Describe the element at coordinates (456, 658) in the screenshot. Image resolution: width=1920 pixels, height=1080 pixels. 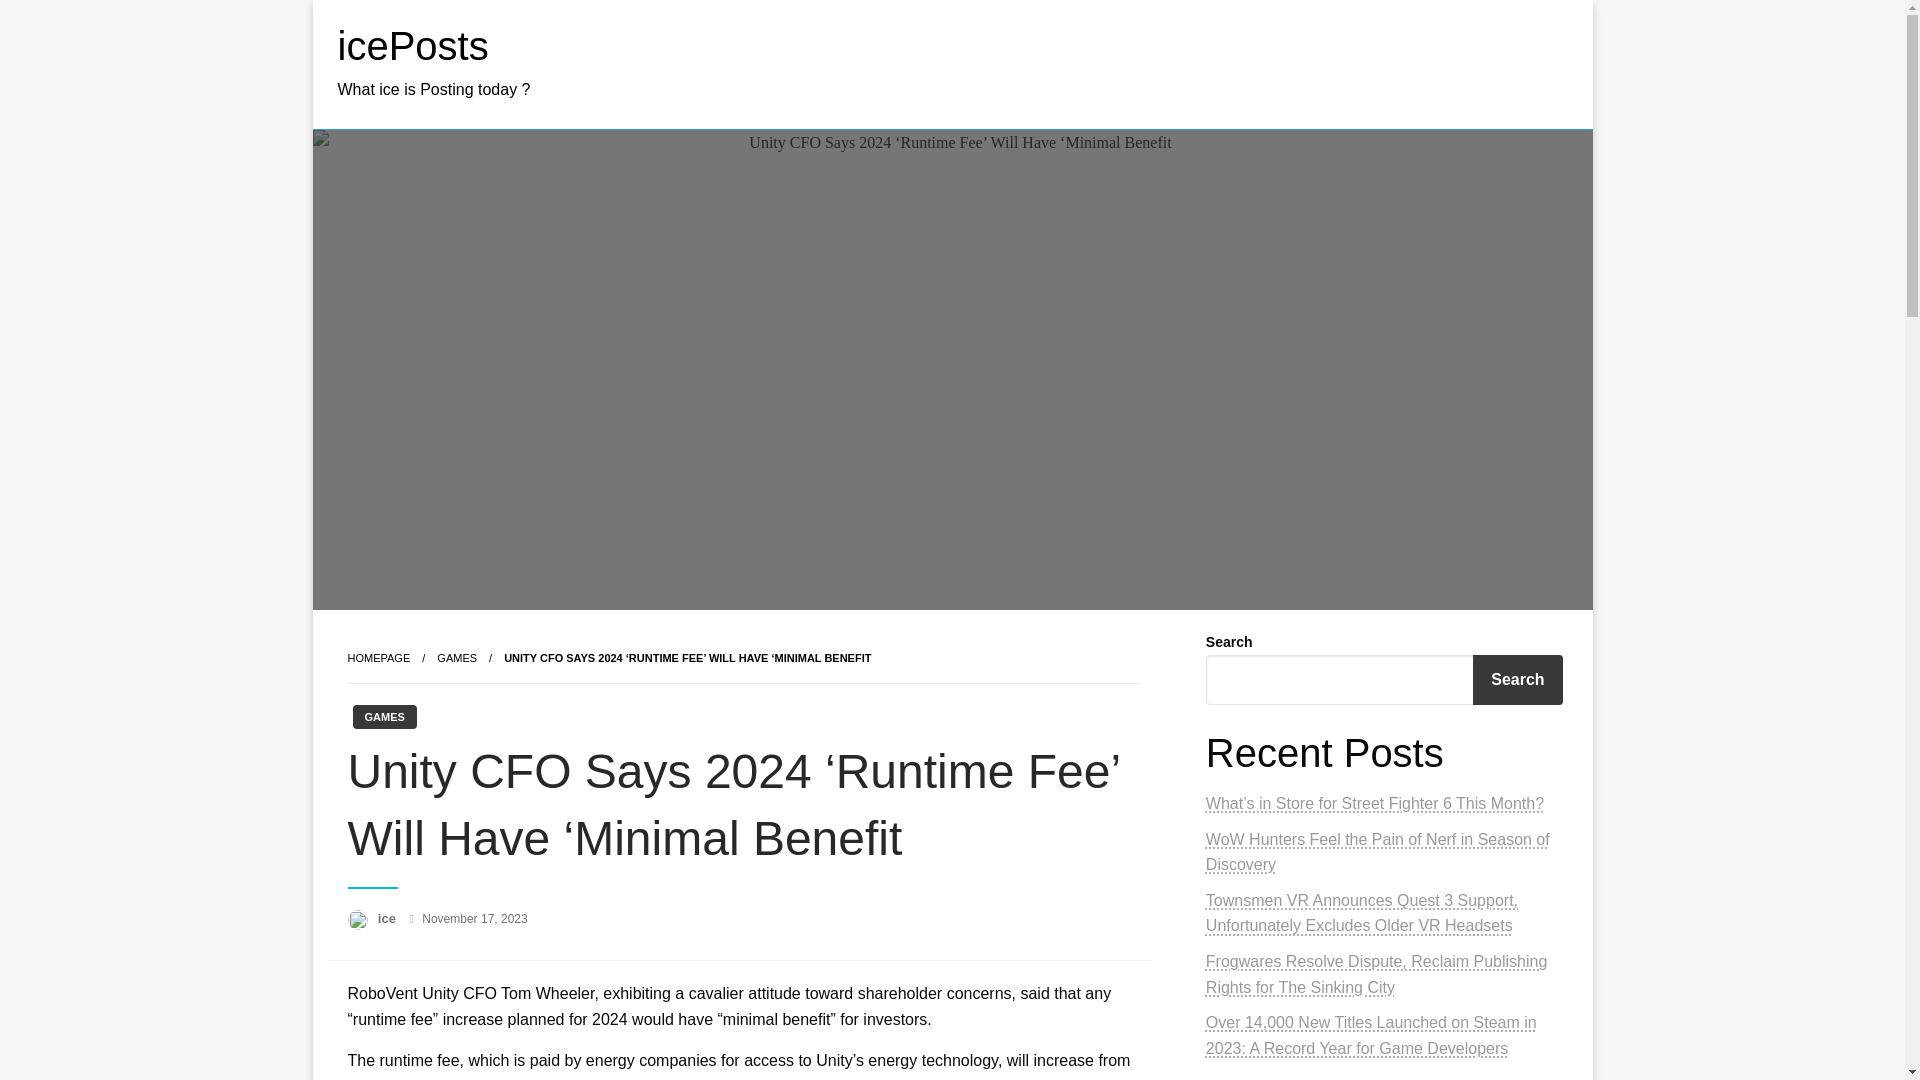
I see `Games` at that location.